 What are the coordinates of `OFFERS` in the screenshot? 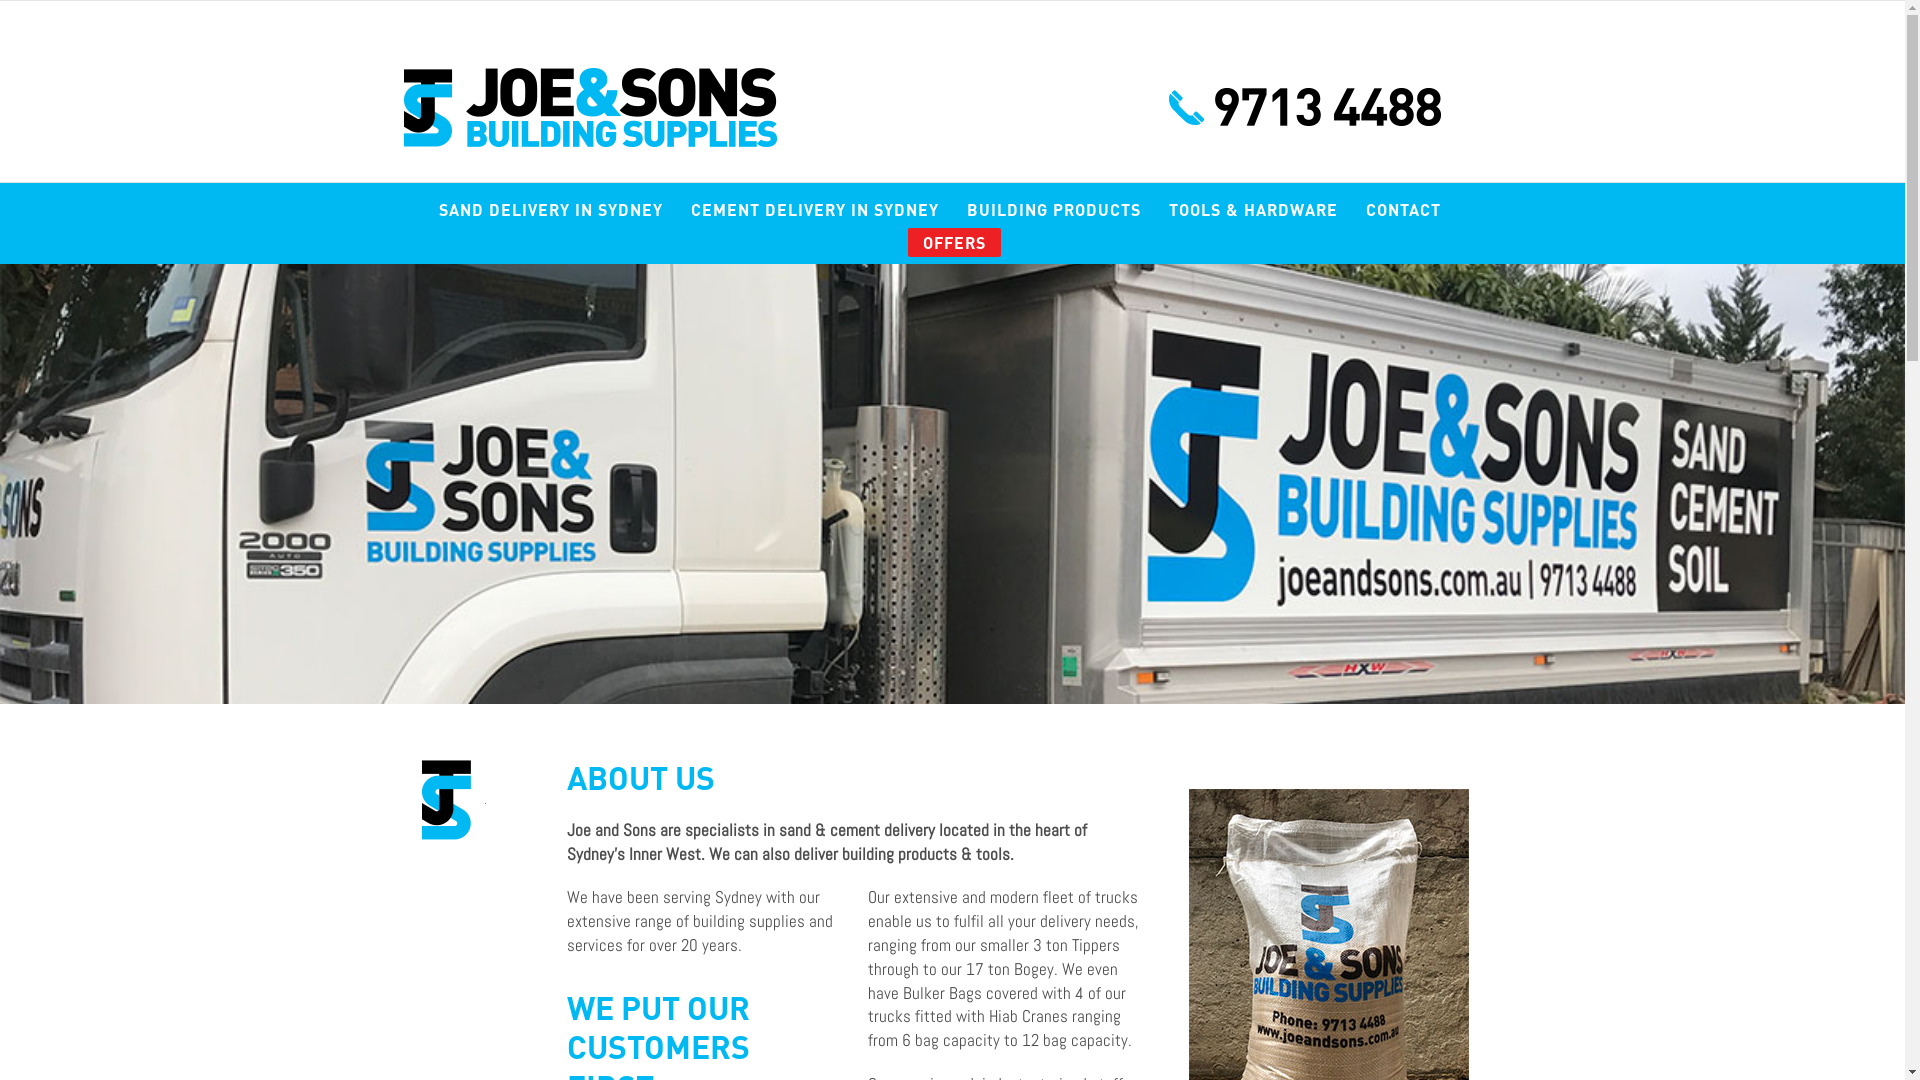 It's located at (954, 243).